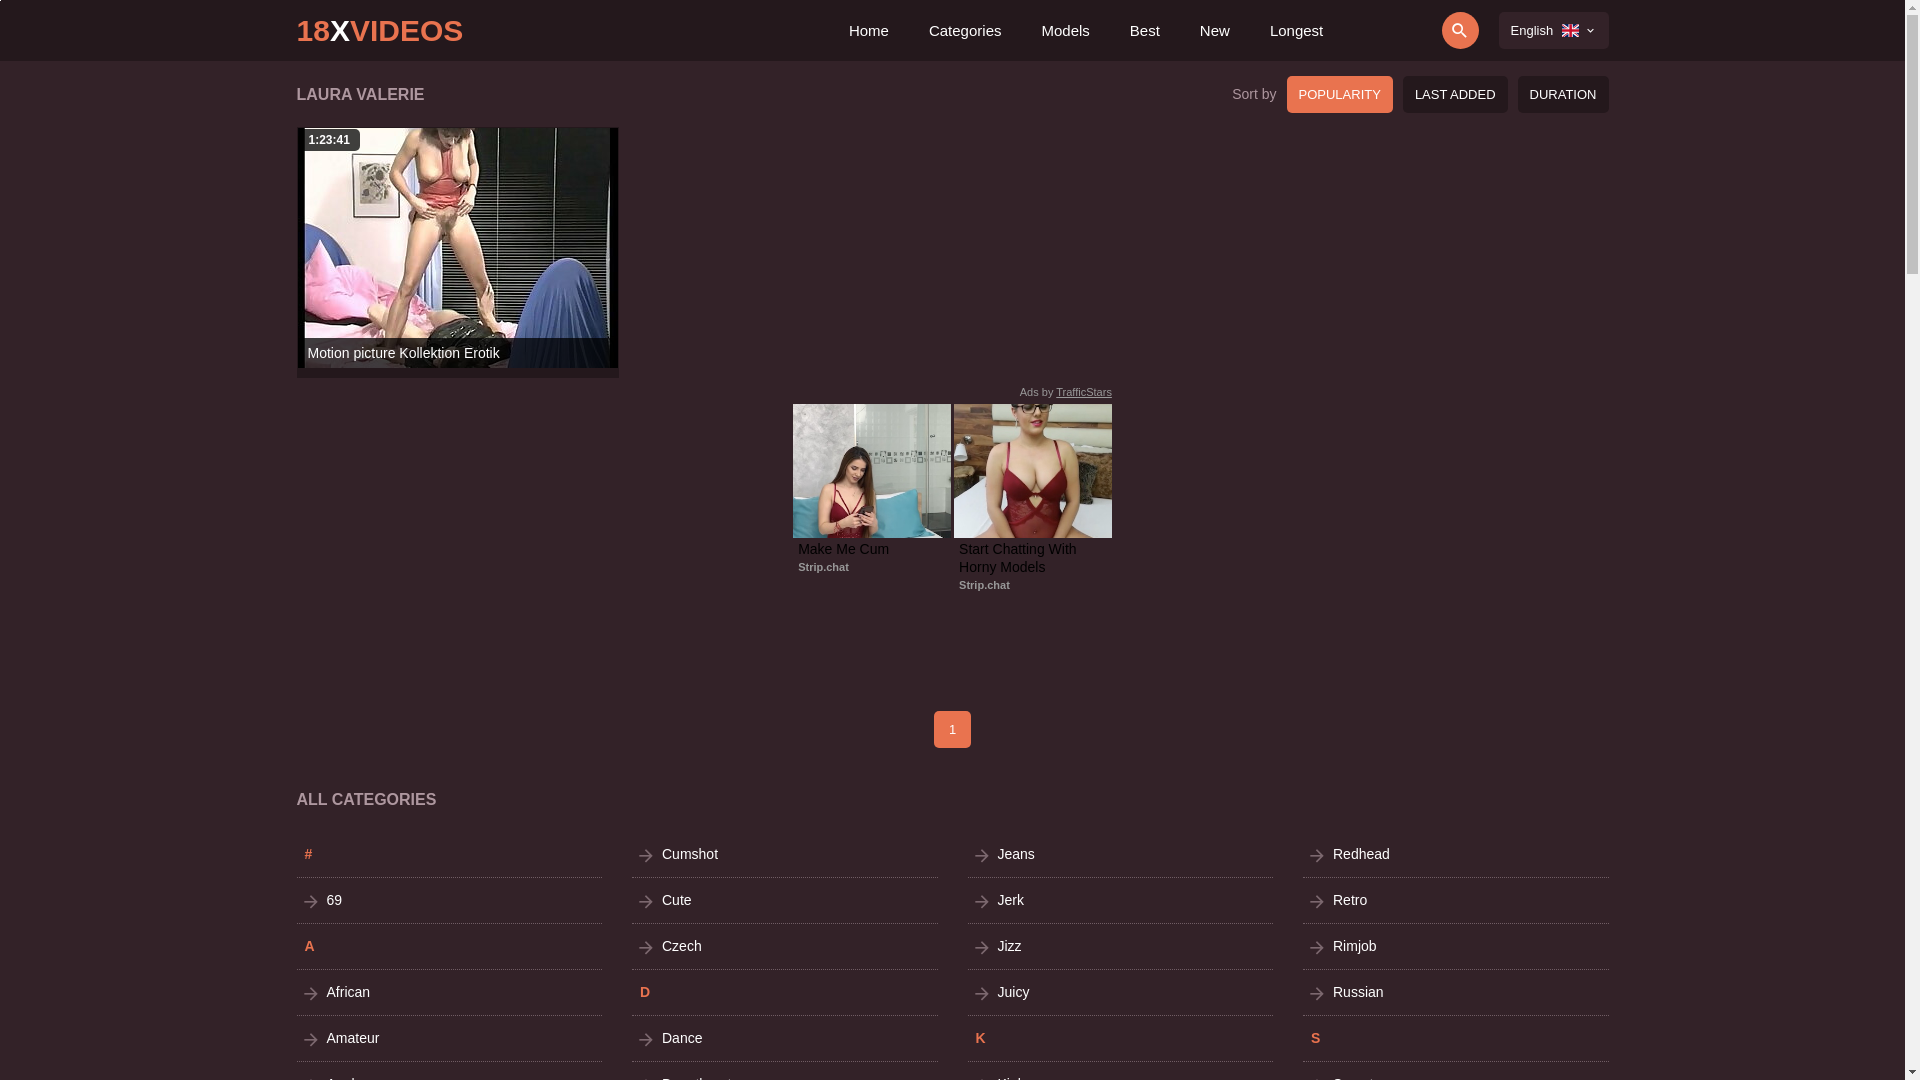  Describe the element at coordinates (1033, 558) in the screenshot. I see `Start Chatting With Horny Models` at that location.